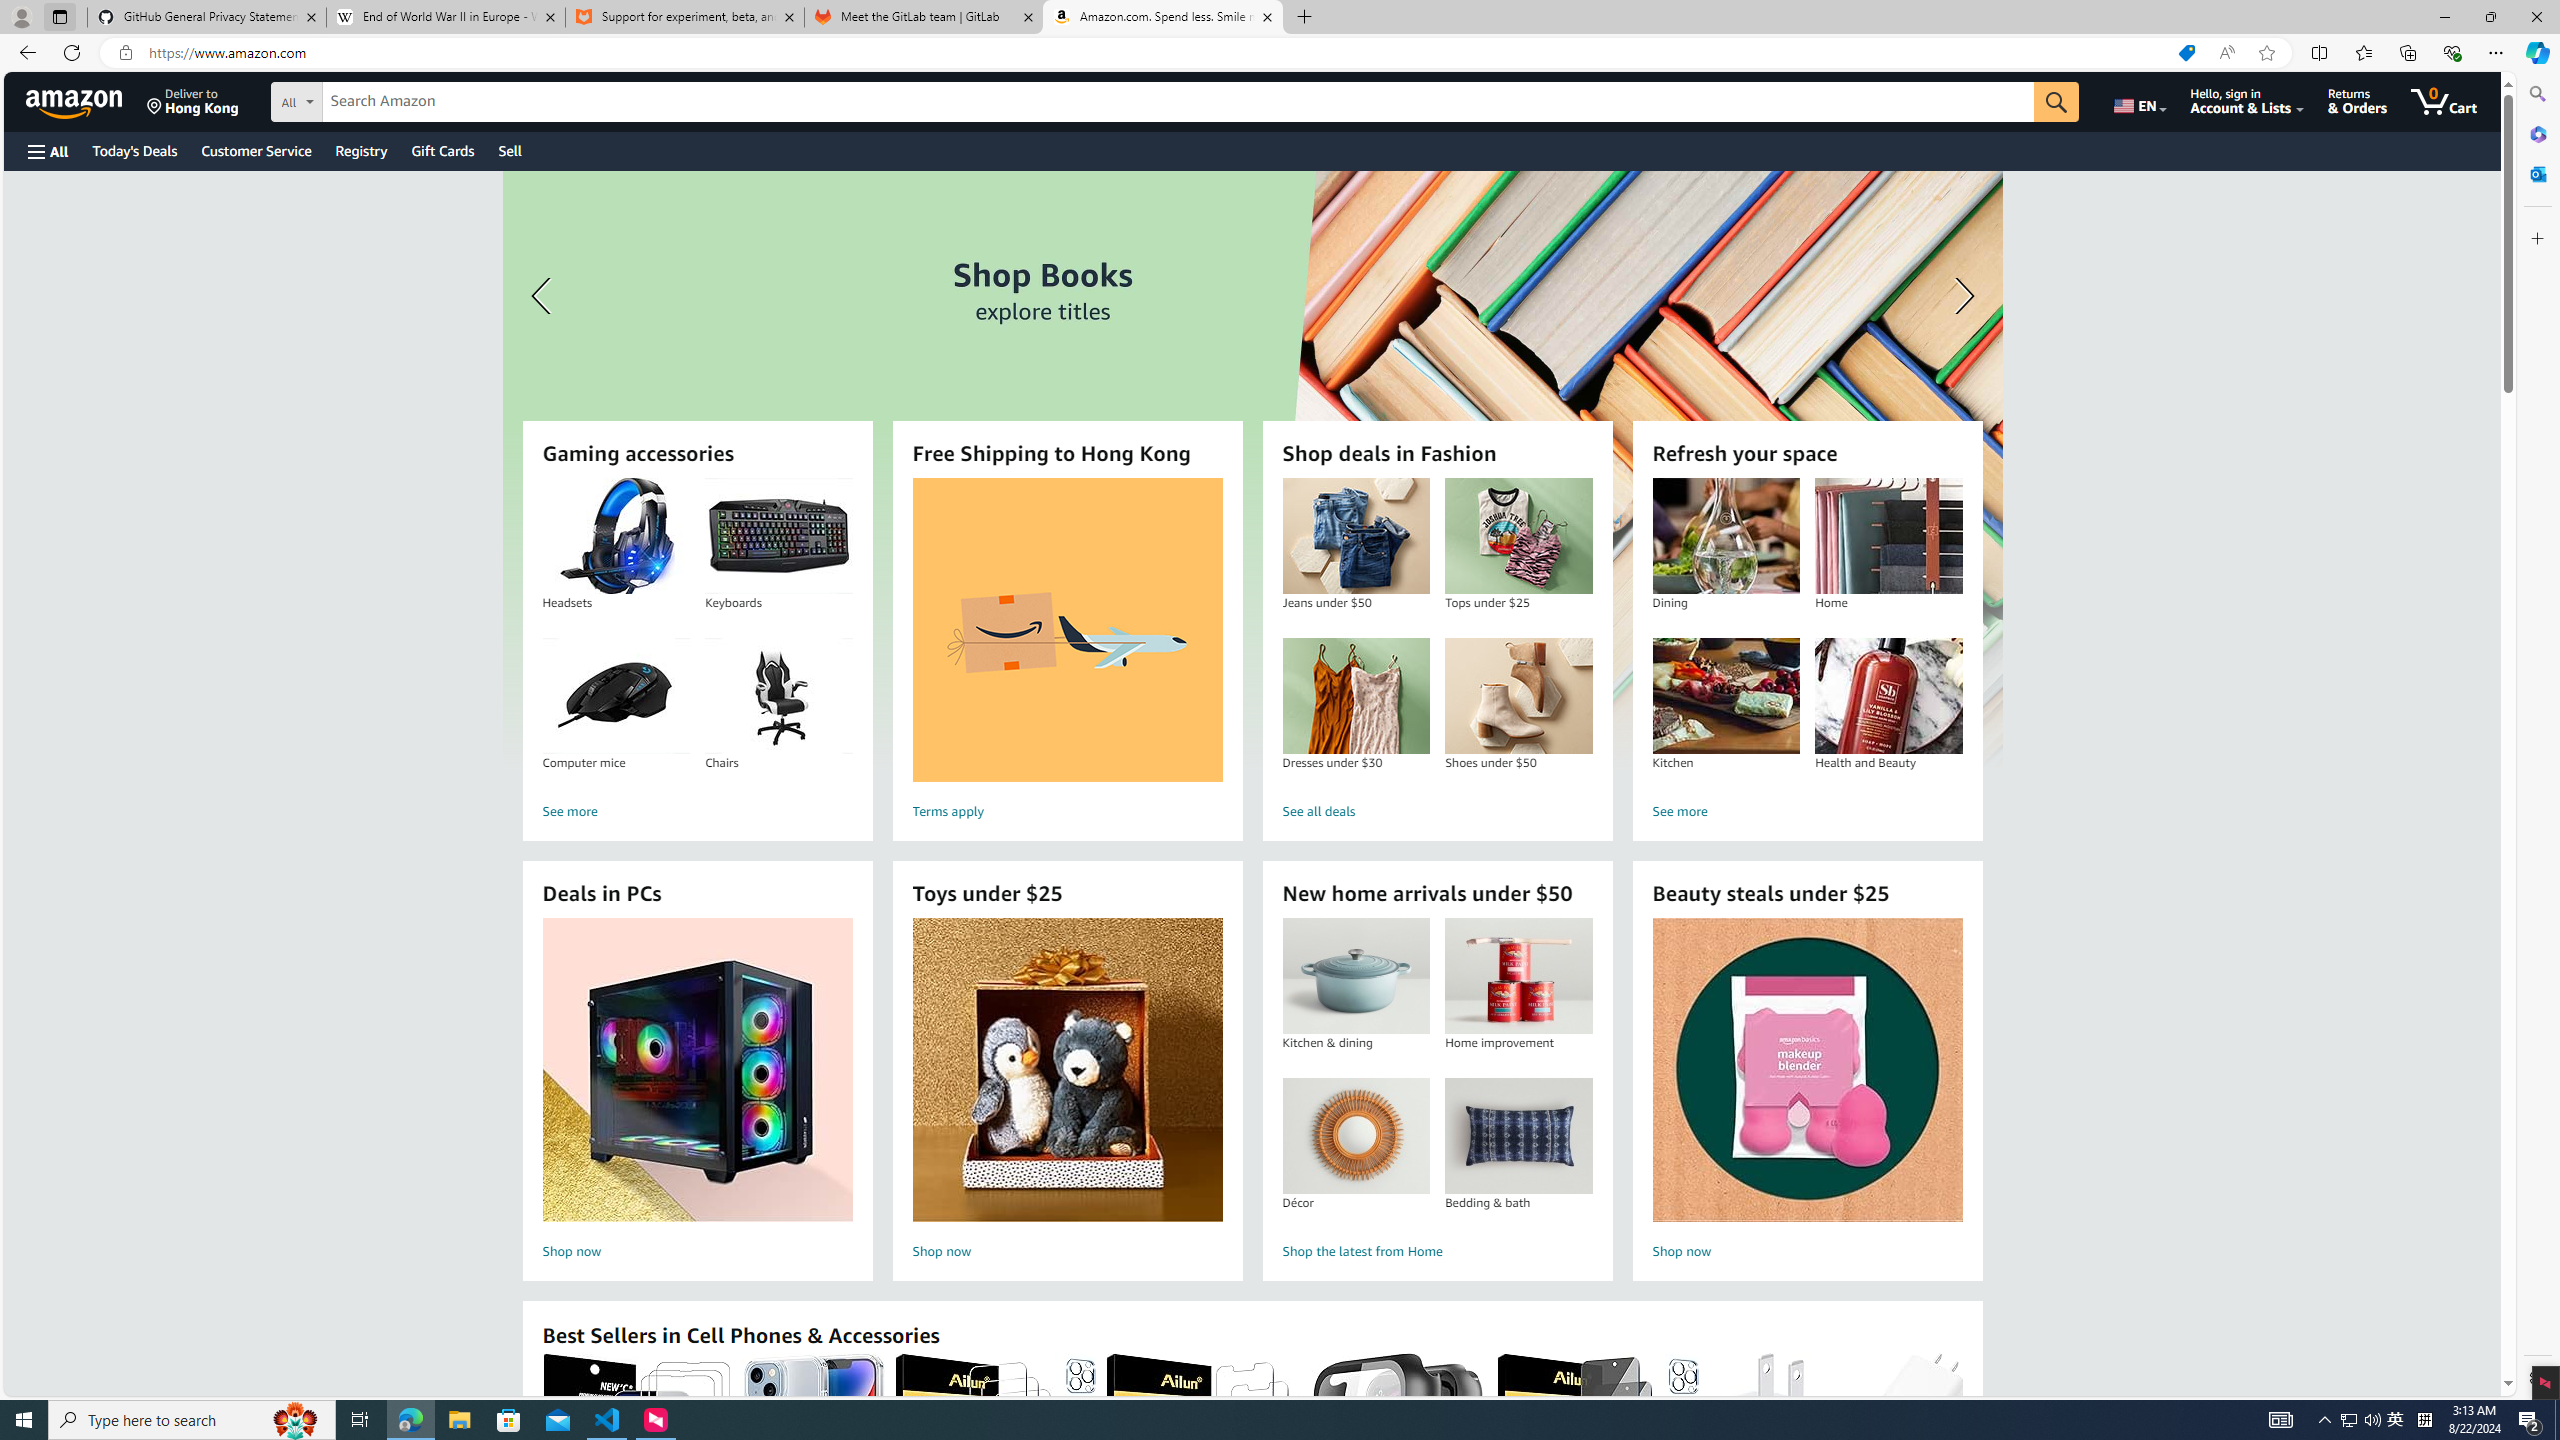 This screenshot has width=2560, height=1440. What do you see at coordinates (1162, 17) in the screenshot?
I see `Amazon.com. Spend less. Smile more.` at bounding box center [1162, 17].